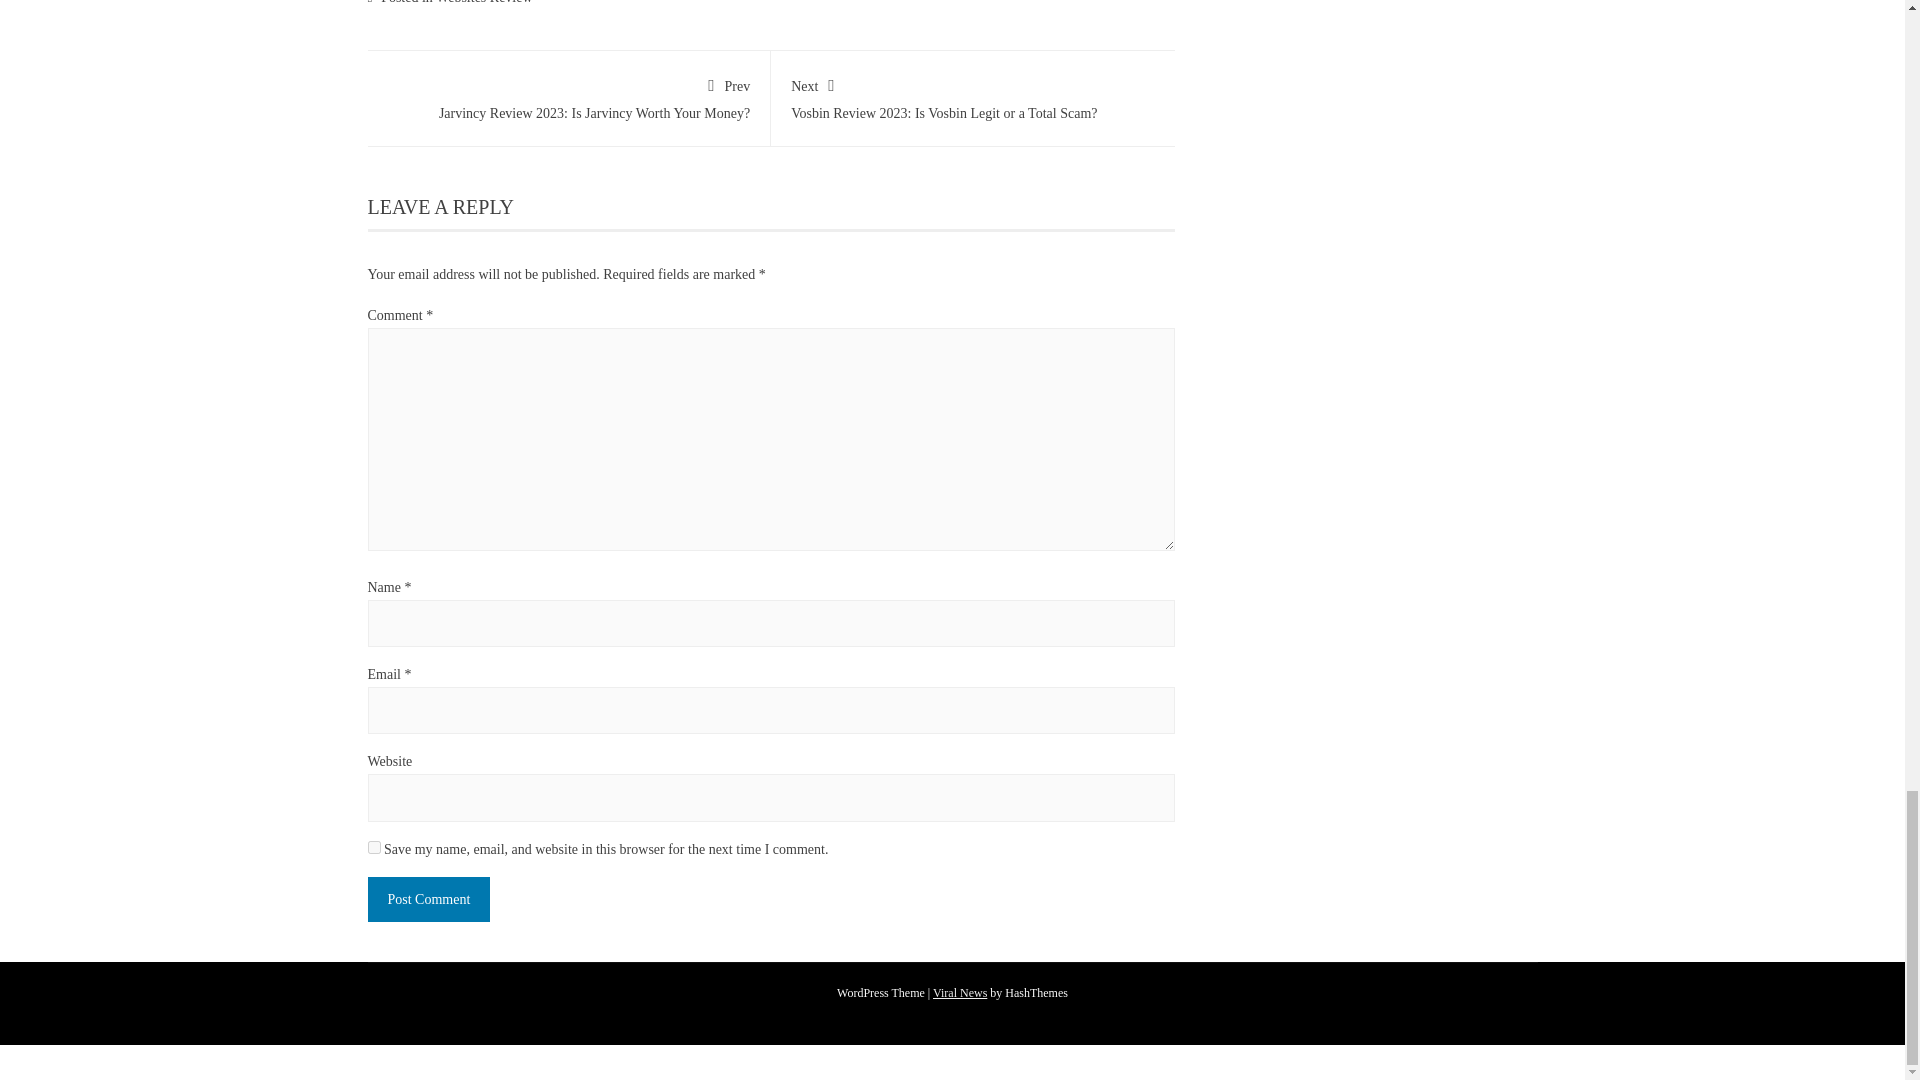  What do you see at coordinates (430, 899) in the screenshot?
I see `Download Viral News` at bounding box center [430, 899].